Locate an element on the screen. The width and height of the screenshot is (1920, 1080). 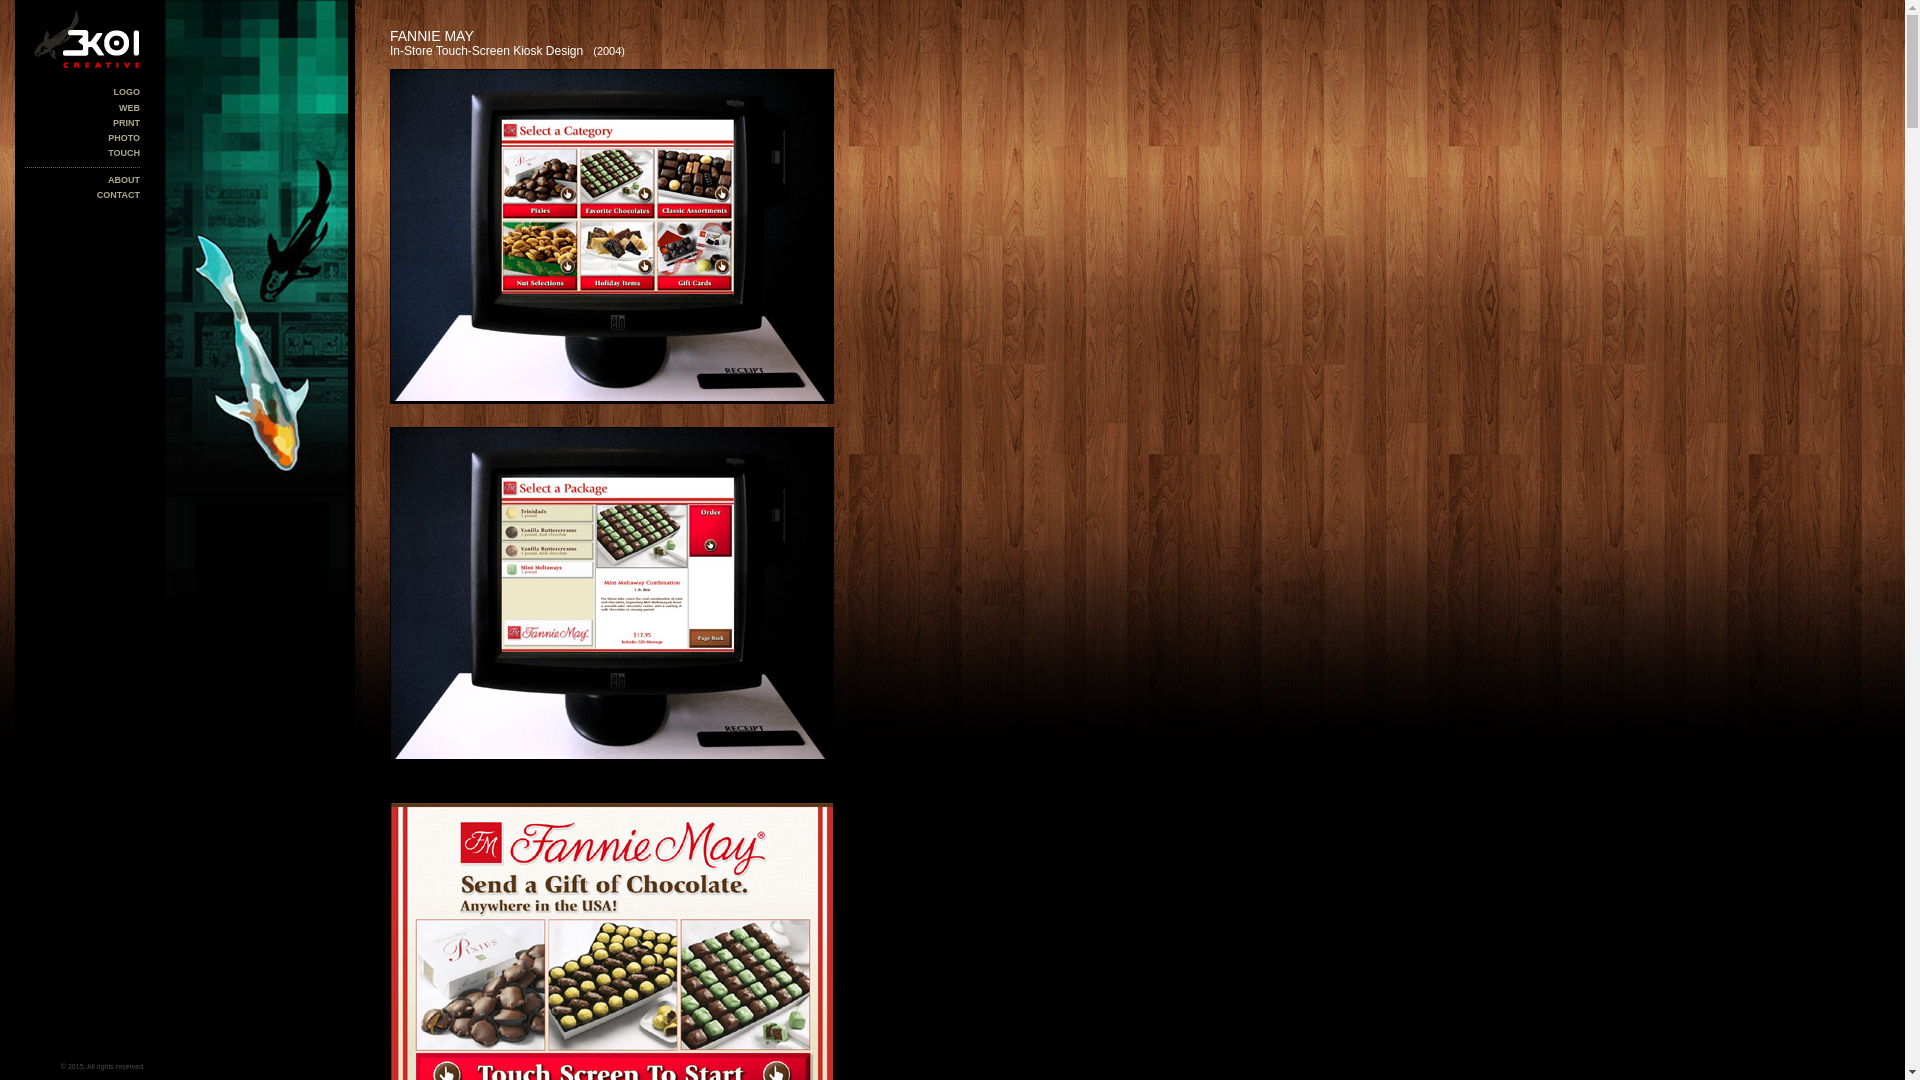
Creative Design Solutions is located at coordinates (82, 40).